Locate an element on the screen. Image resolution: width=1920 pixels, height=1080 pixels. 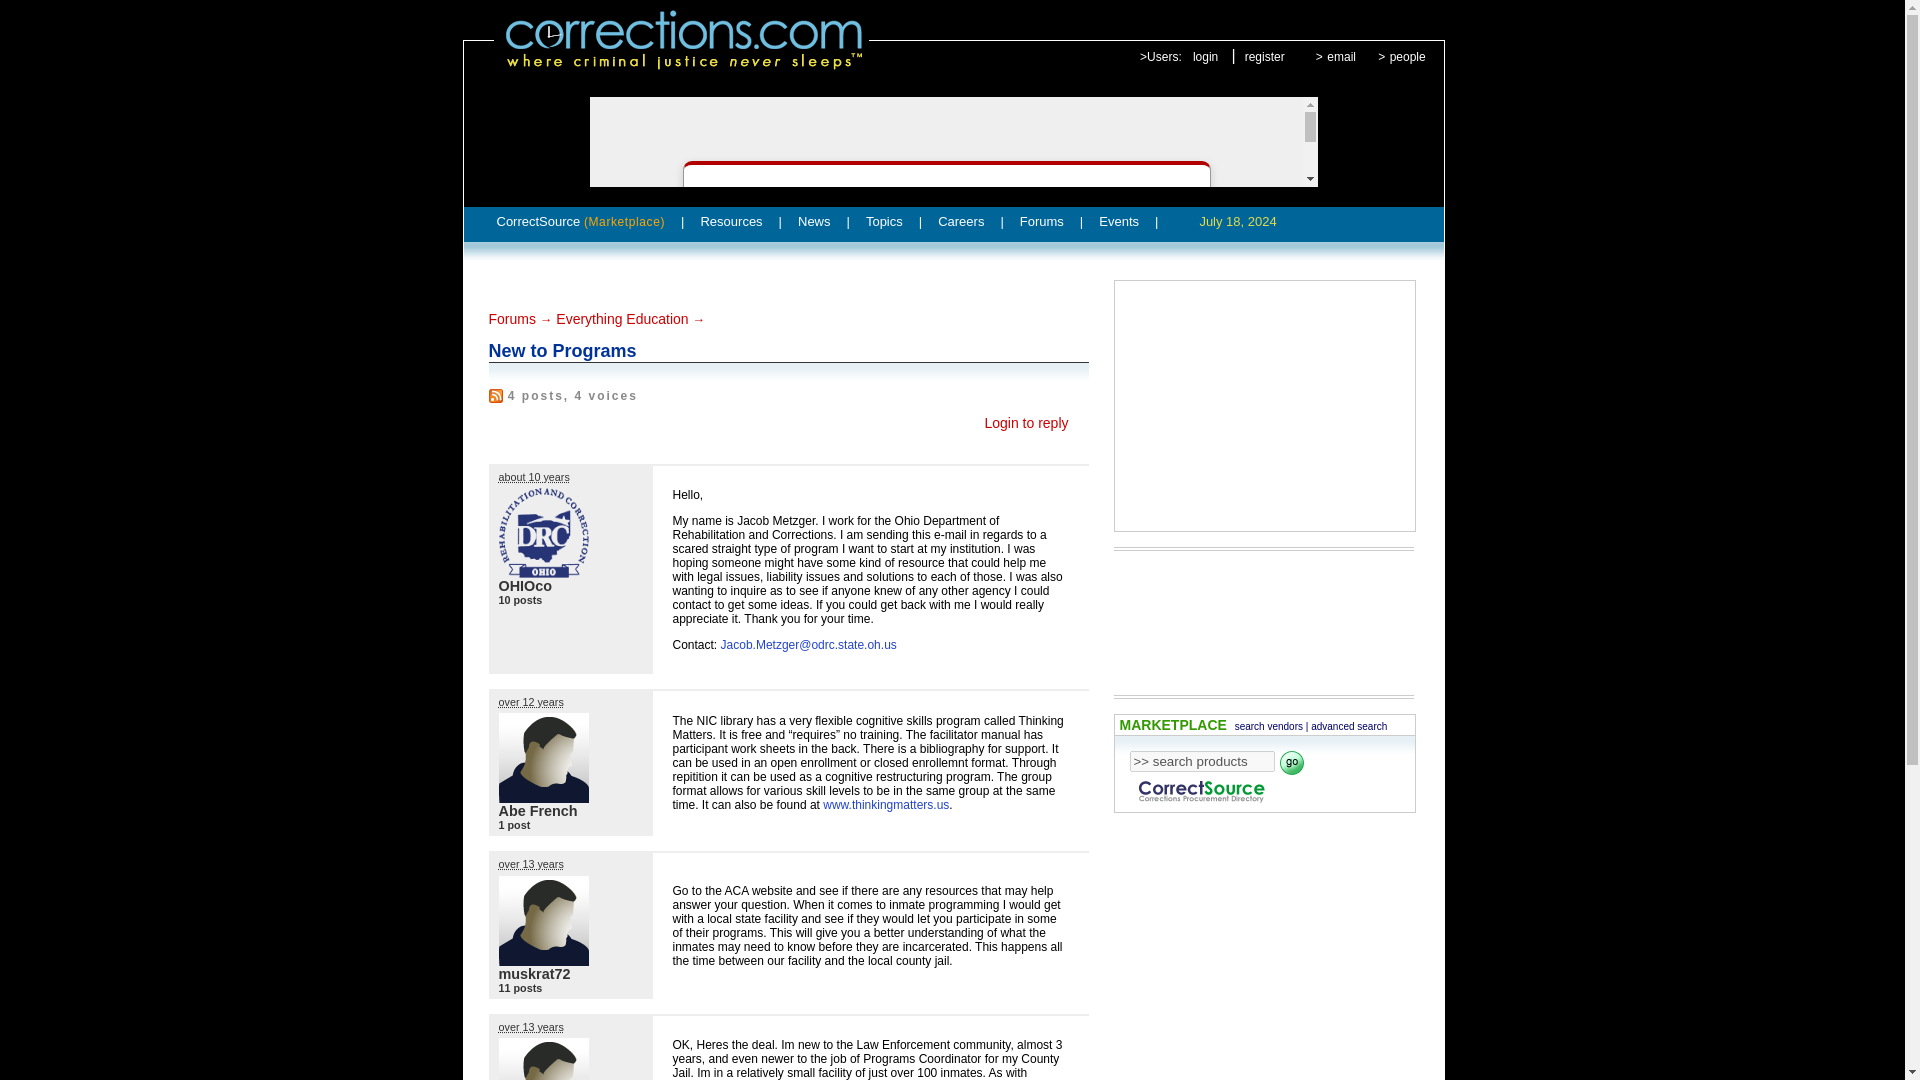
login is located at coordinates (1204, 56).